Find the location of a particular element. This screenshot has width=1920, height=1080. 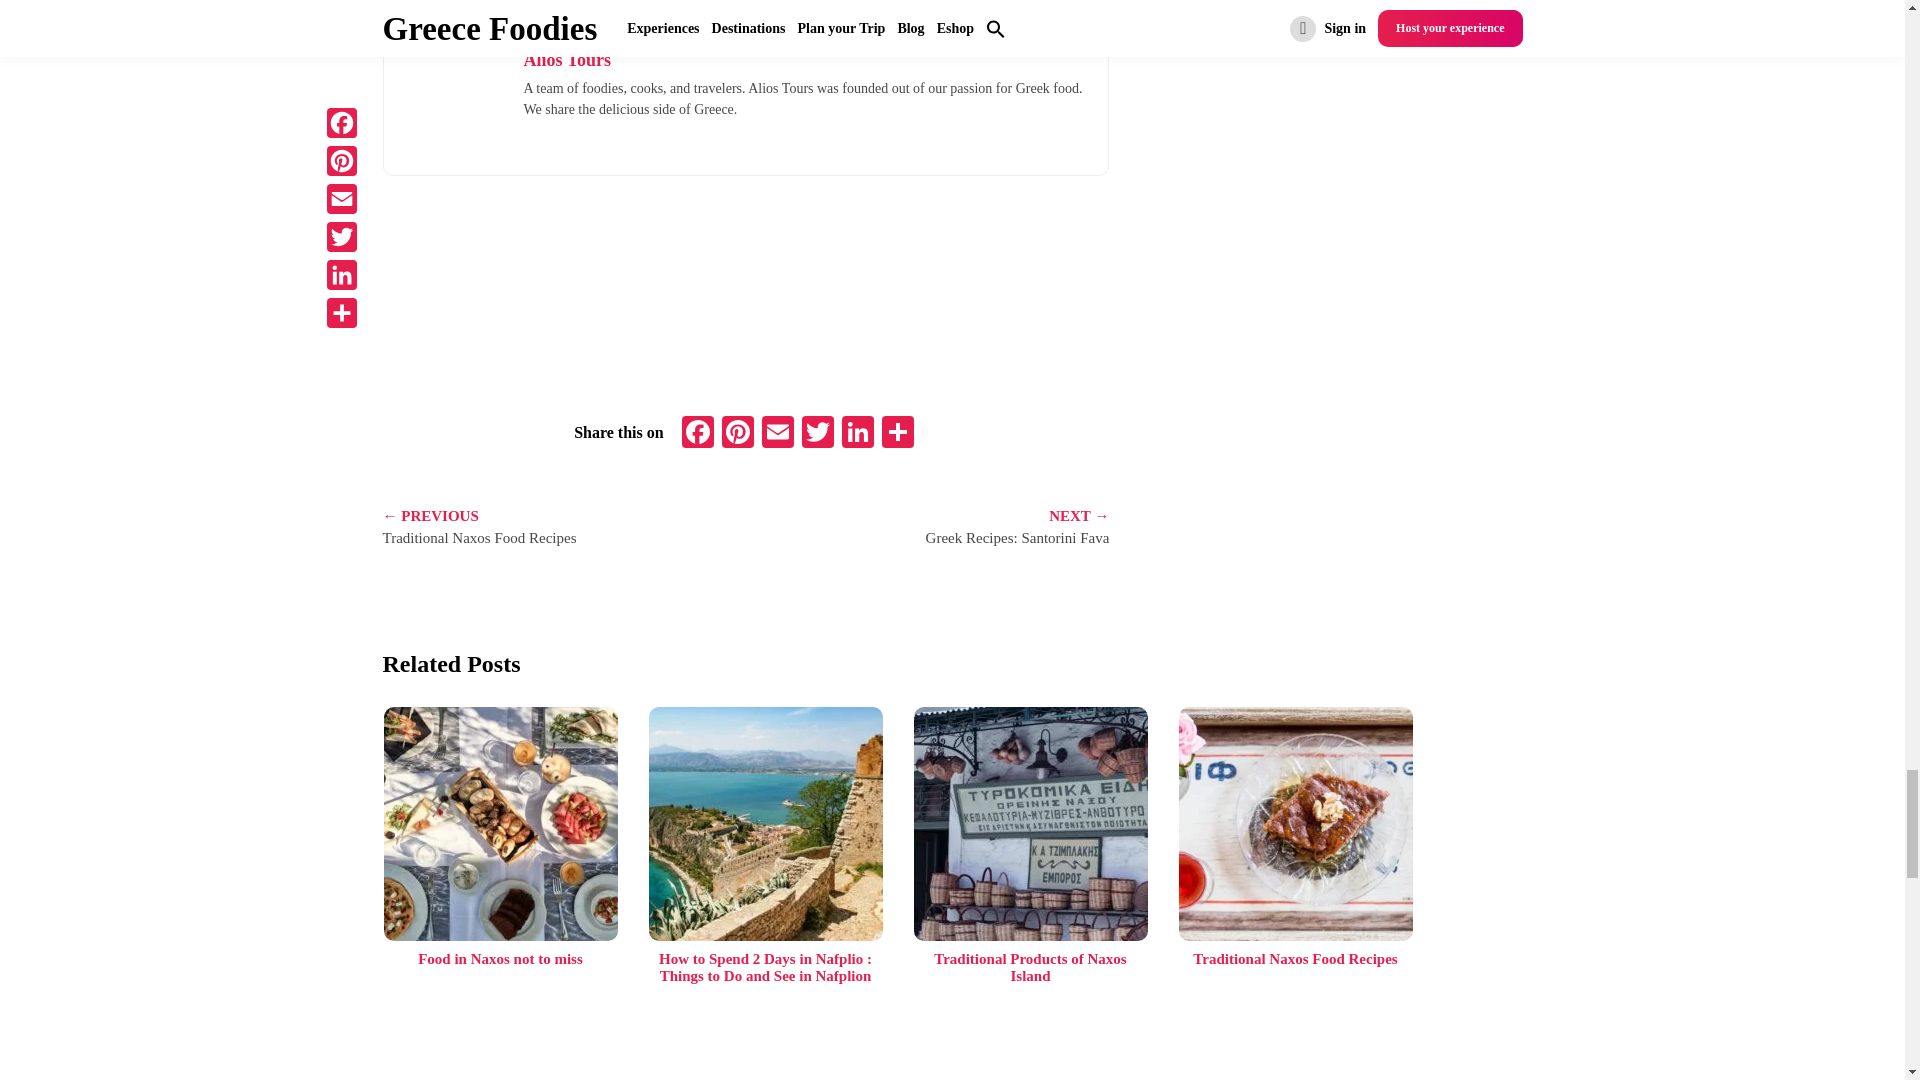

Pinterest is located at coordinates (738, 434).